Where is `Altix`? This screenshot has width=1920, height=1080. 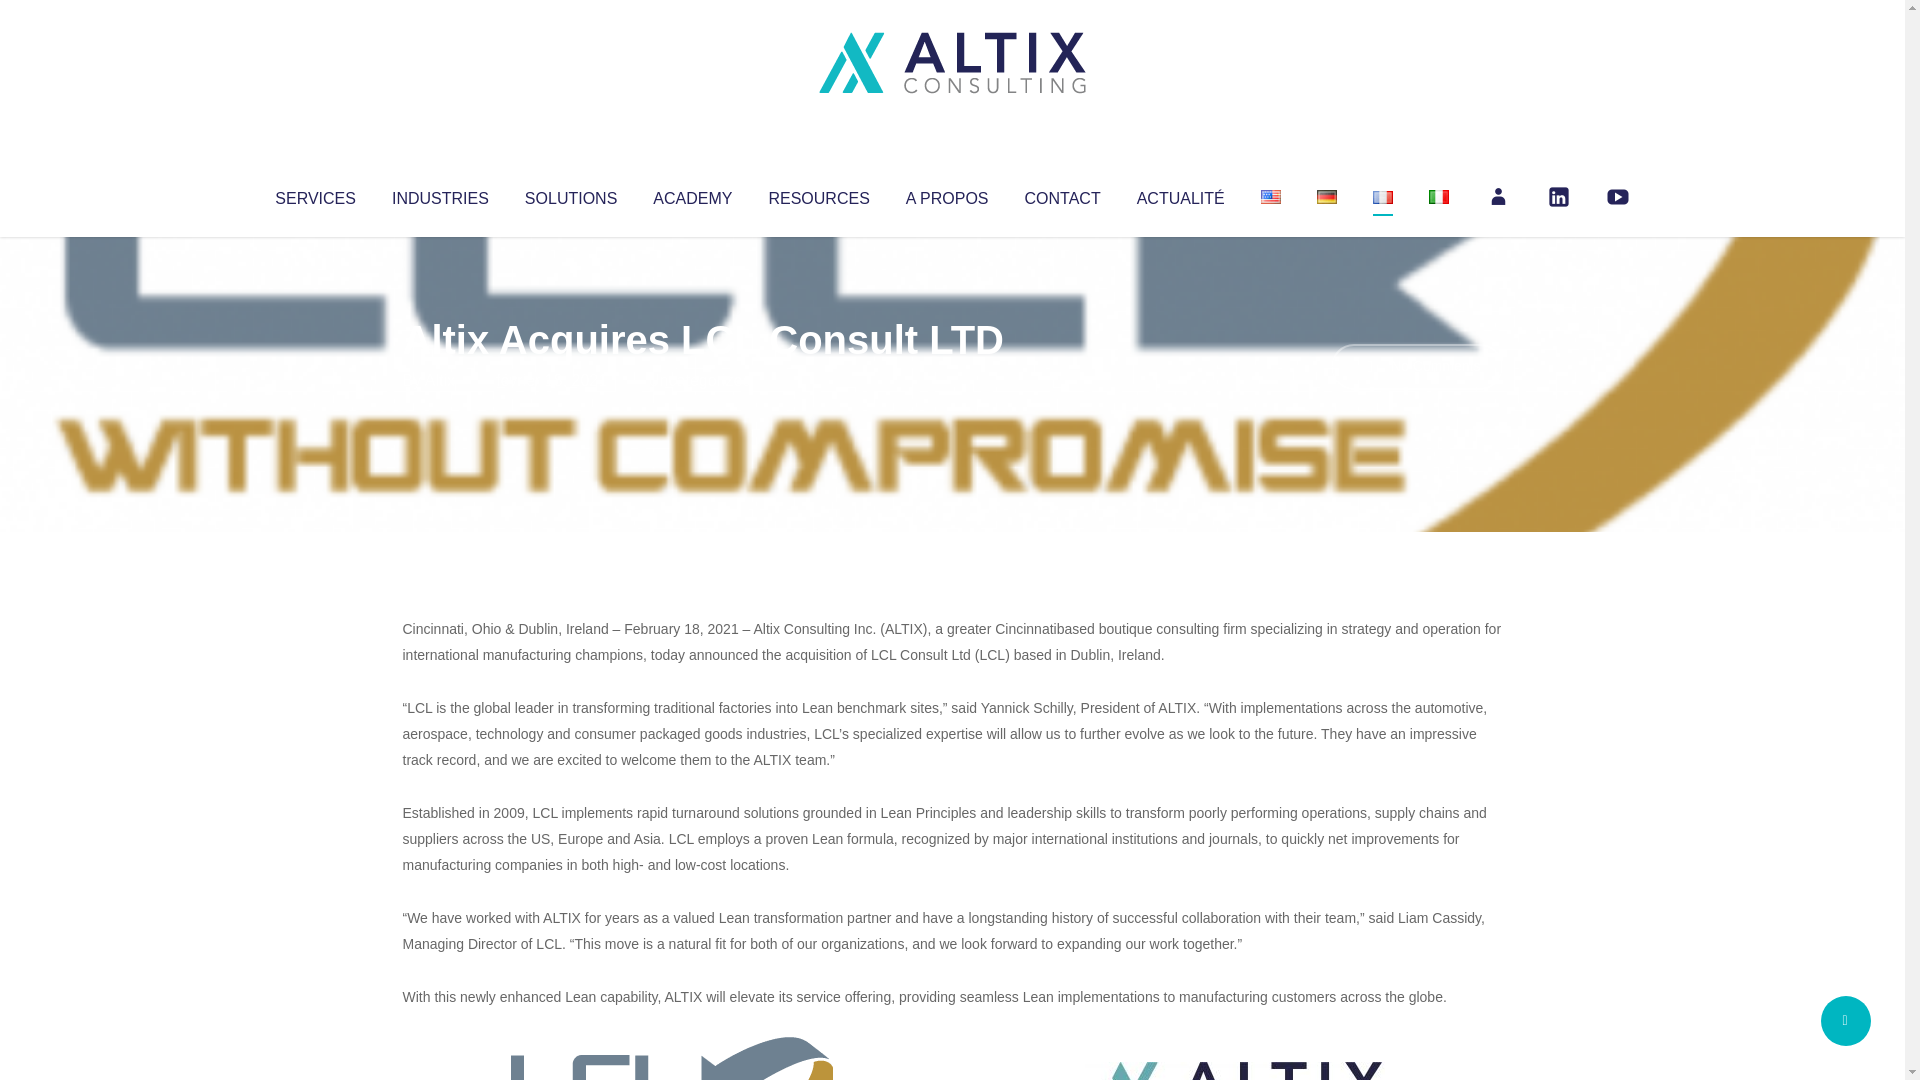
Altix is located at coordinates (440, 380).